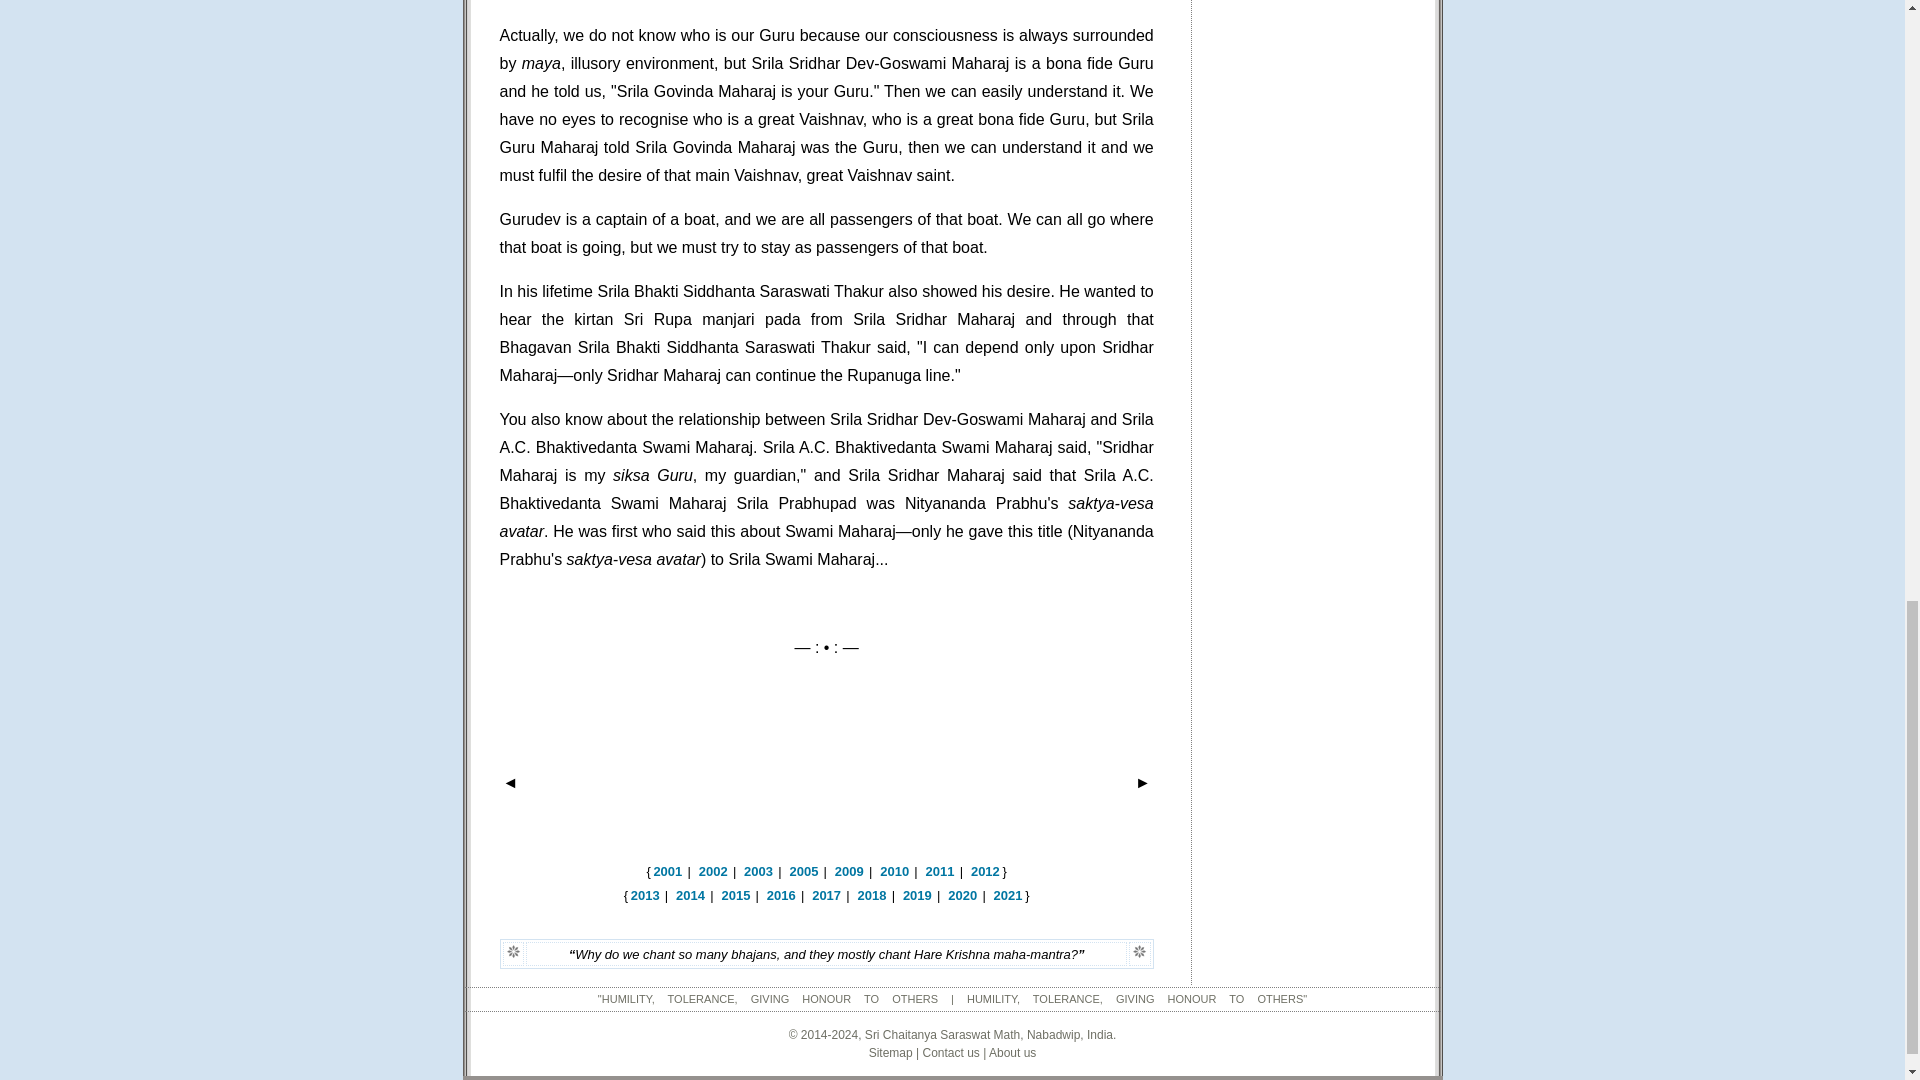  What do you see at coordinates (962, 894) in the screenshot?
I see `2020` at bounding box center [962, 894].